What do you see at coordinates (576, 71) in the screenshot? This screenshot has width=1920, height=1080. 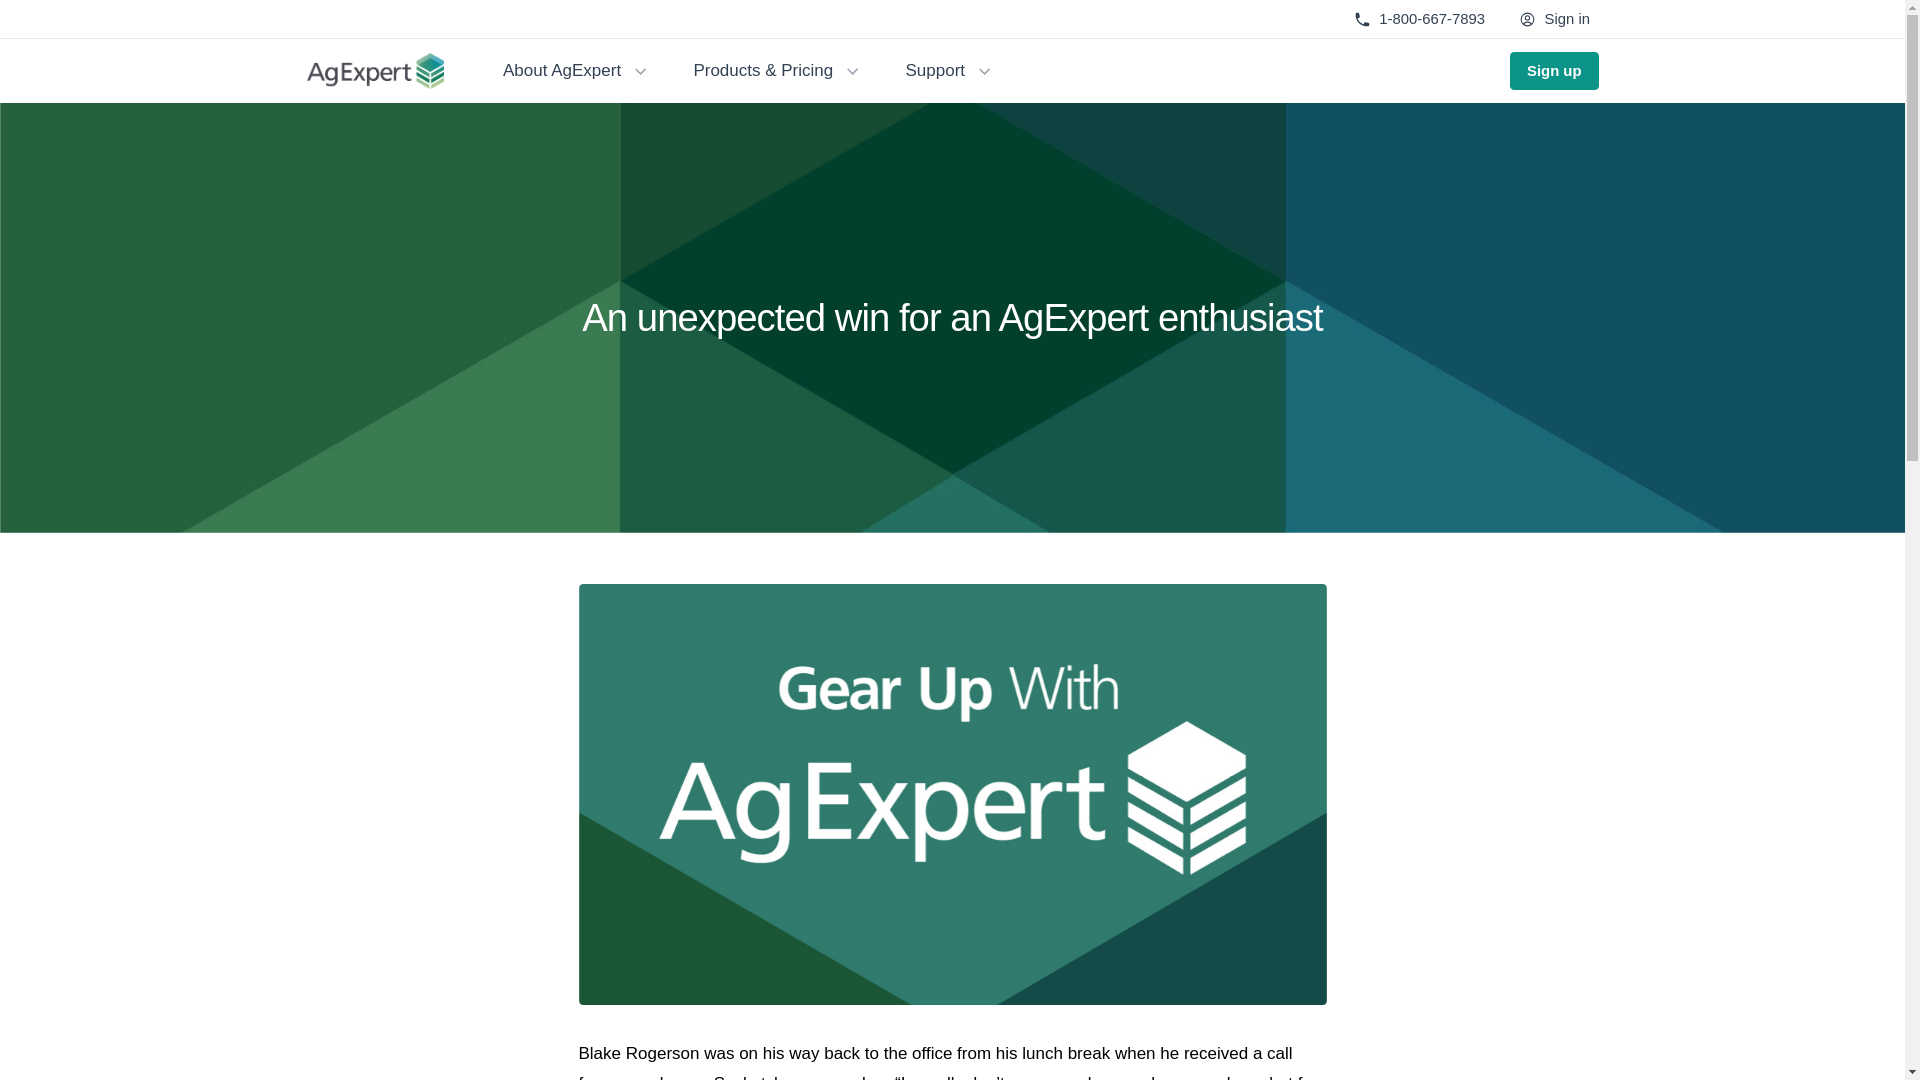 I see `About AgExpert` at bounding box center [576, 71].